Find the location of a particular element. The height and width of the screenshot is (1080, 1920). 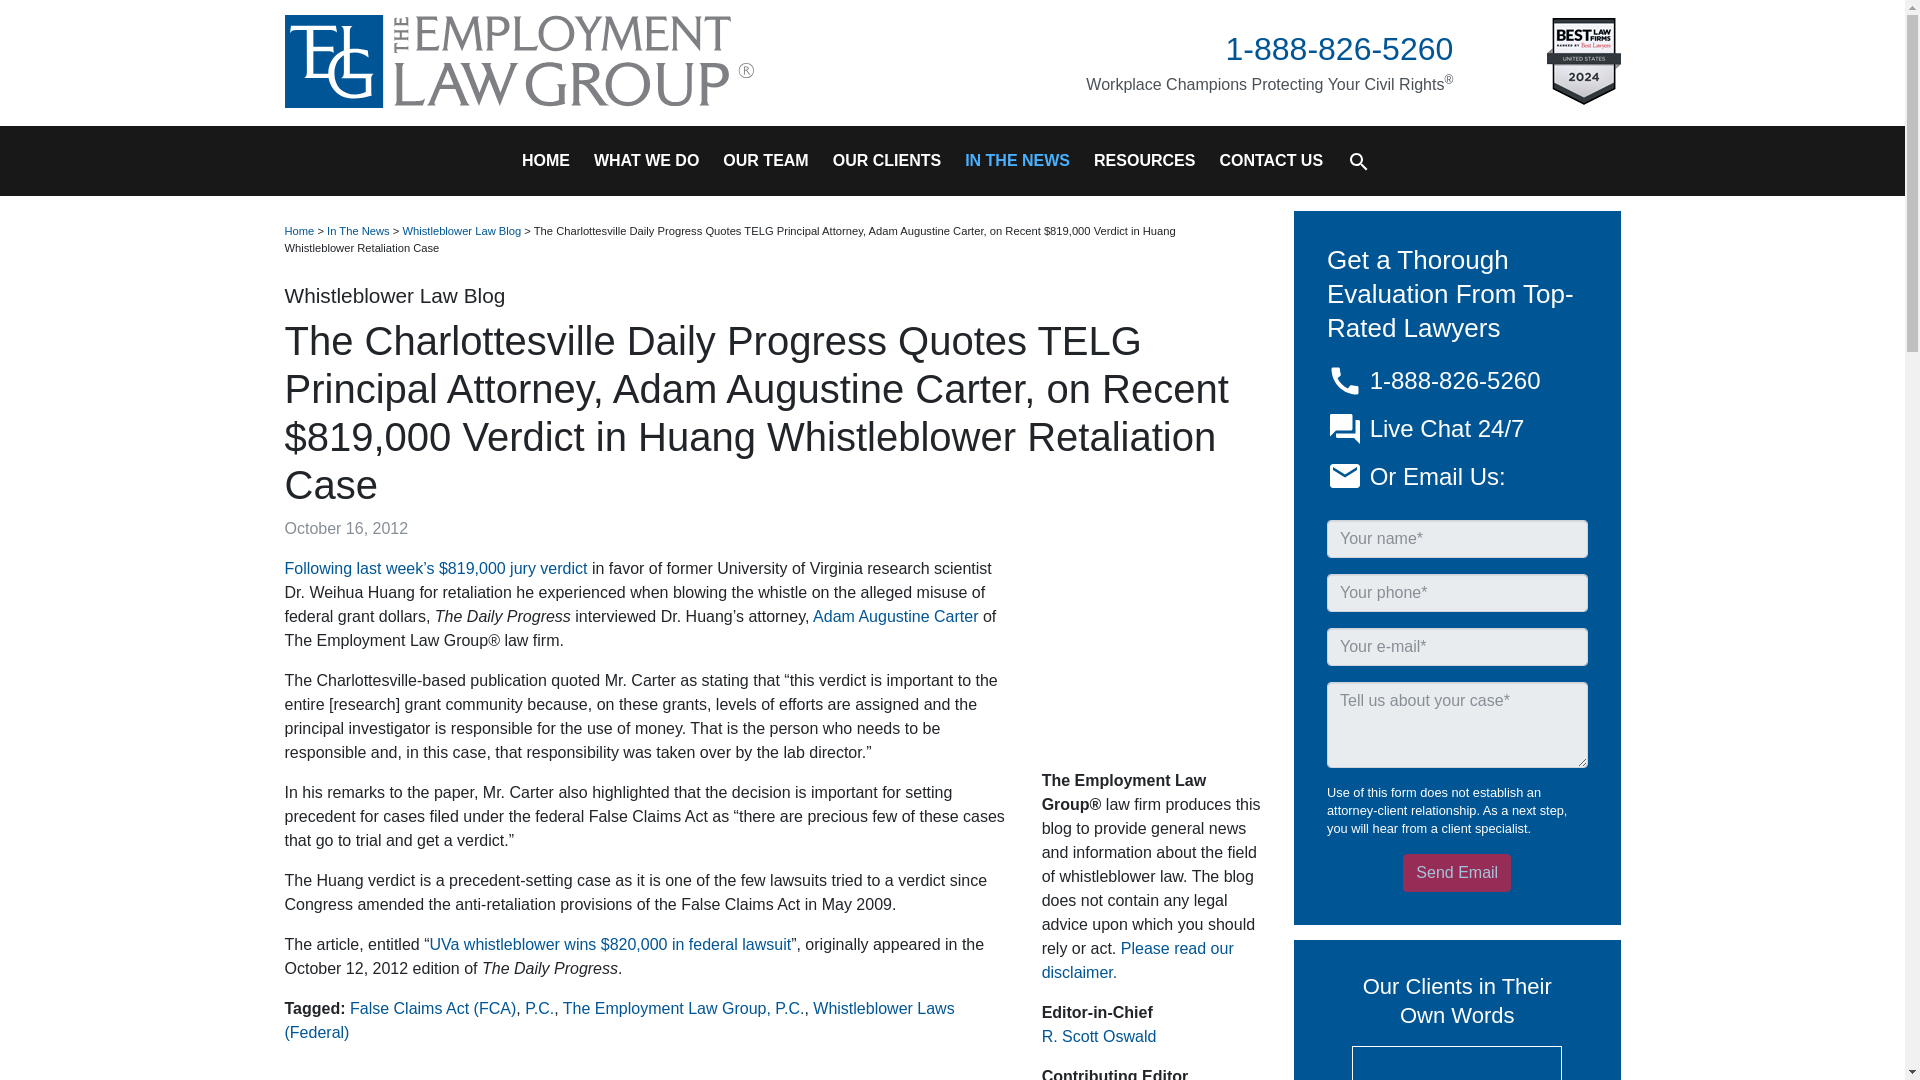

HOME is located at coordinates (552, 161).